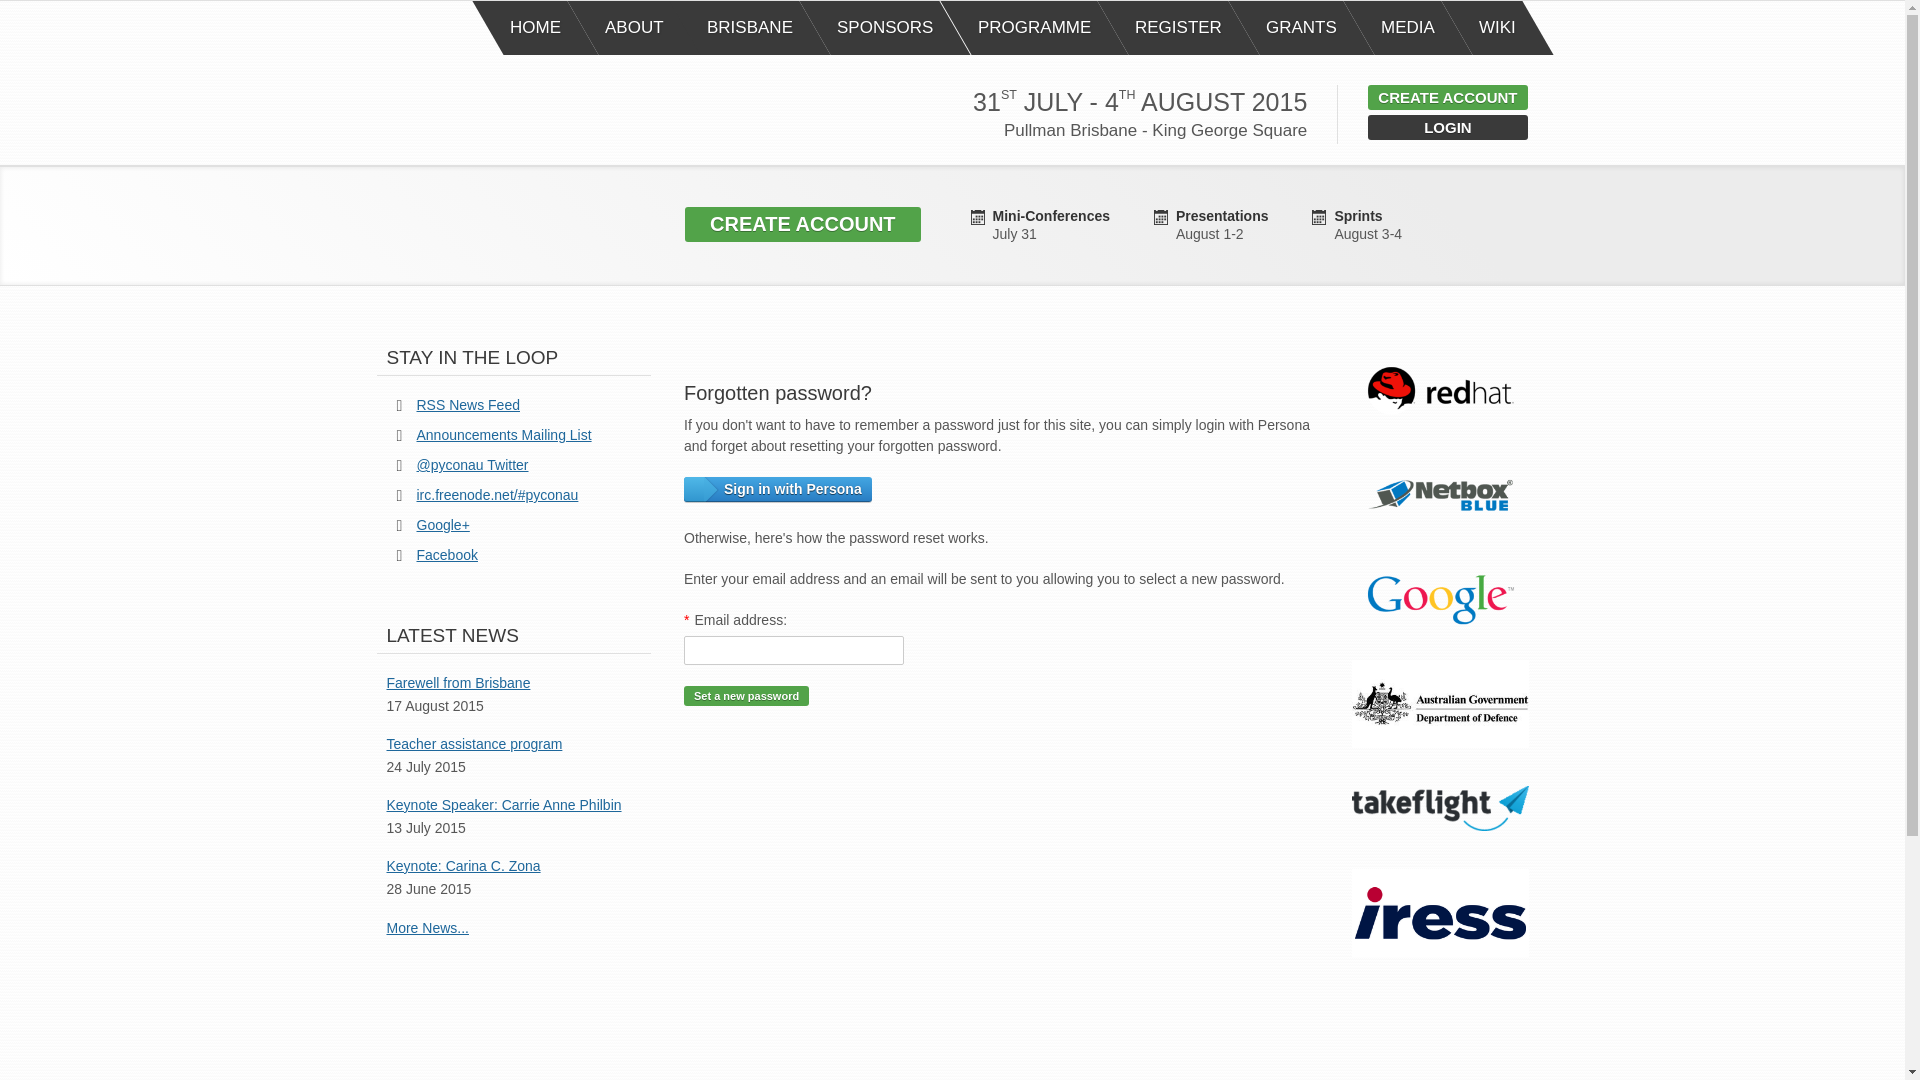 The height and width of the screenshot is (1080, 1920). What do you see at coordinates (1497, 28) in the screenshot?
I see `WIKI` at bounding box center [1497, 28].